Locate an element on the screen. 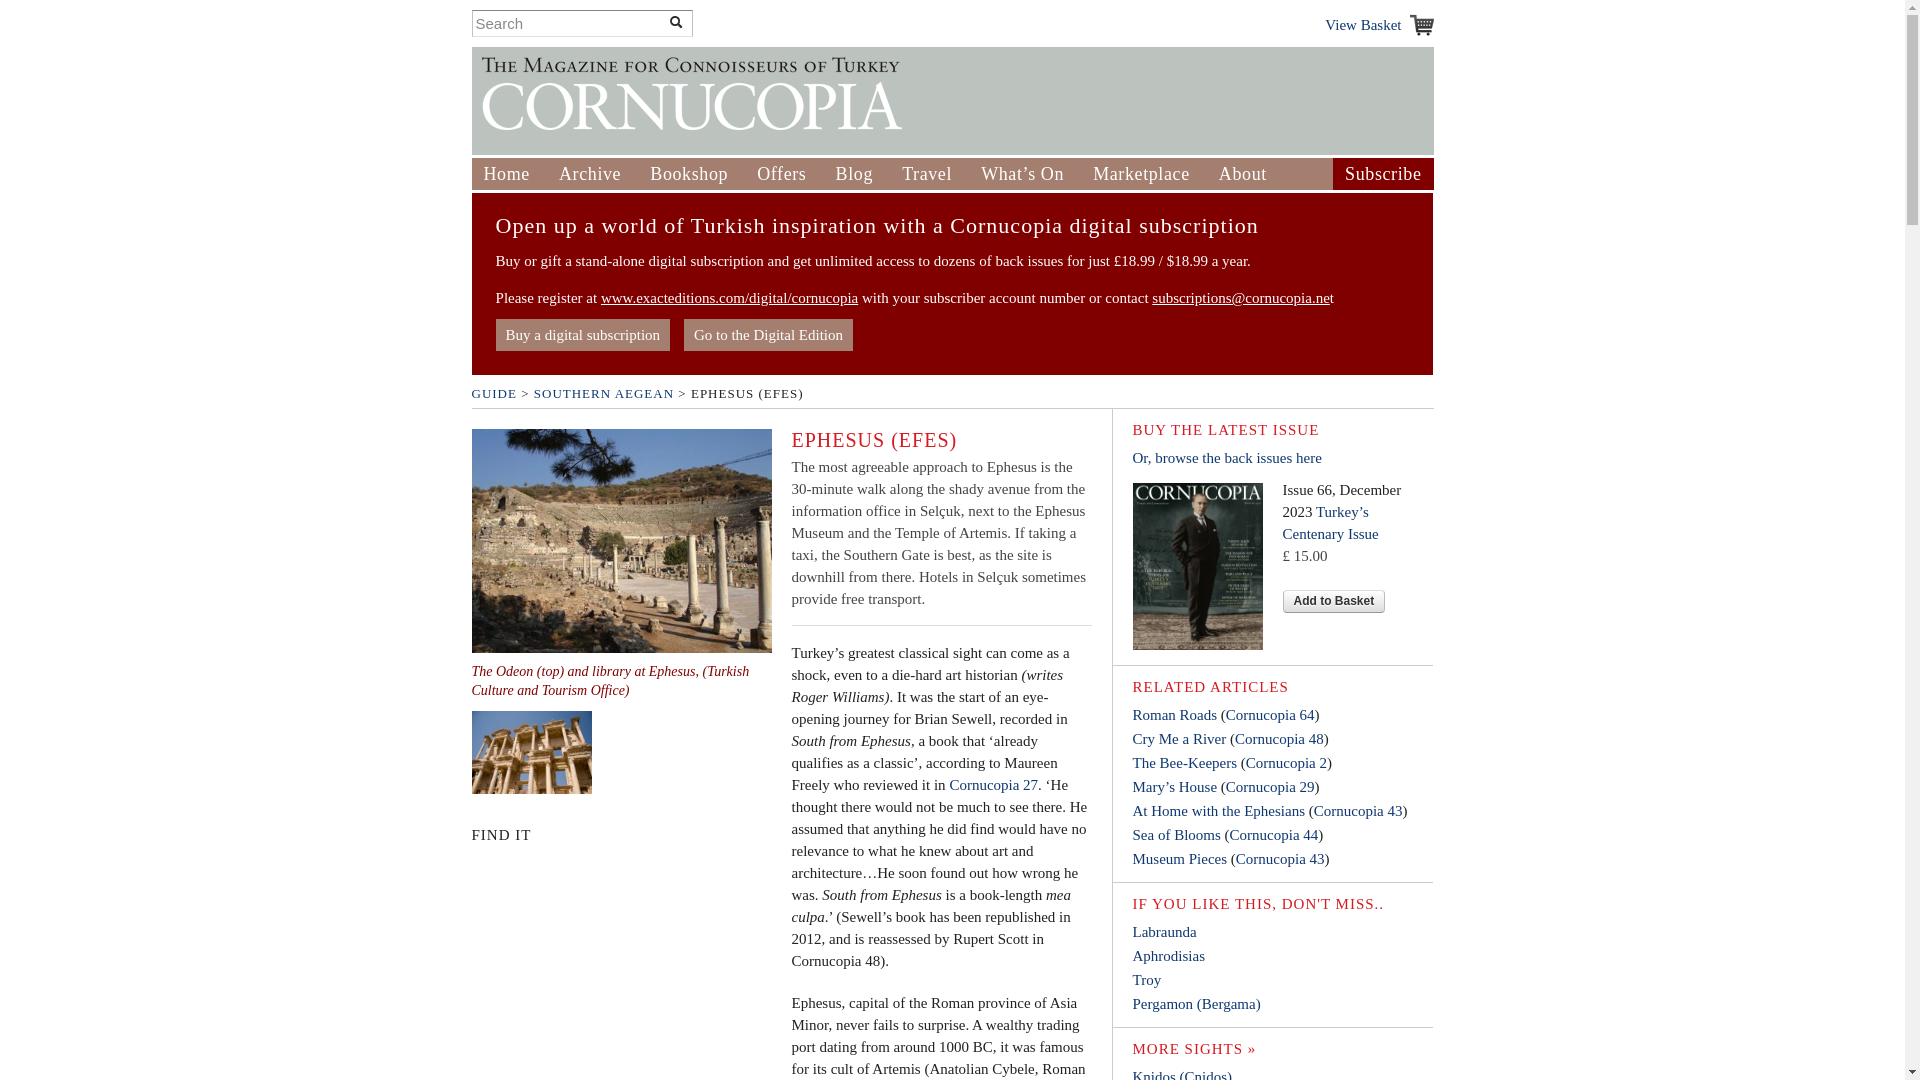 The height and width of the screenshot is (1080, 1920). Archive is located at coordinates (589, 174).